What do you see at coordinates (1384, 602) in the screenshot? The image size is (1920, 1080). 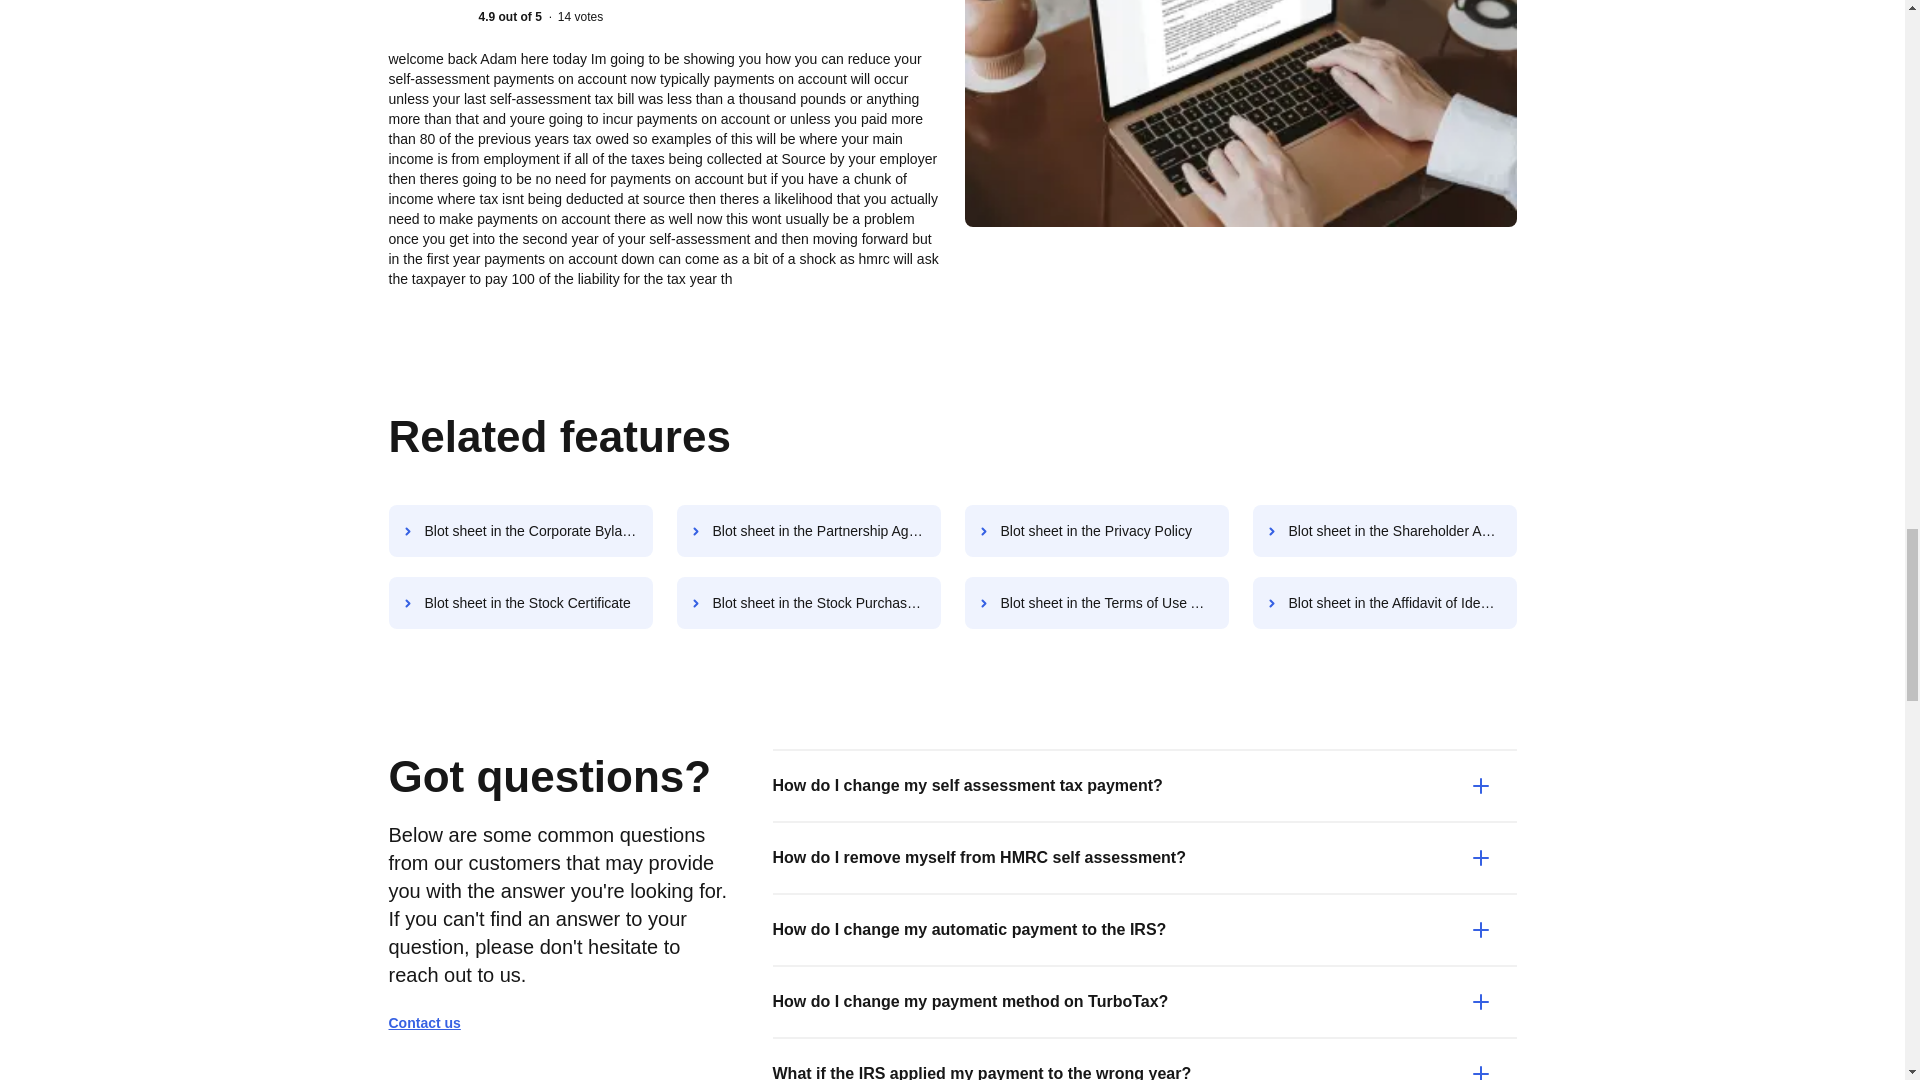 I see `Blot sheet in the Affidavit of Identity` at bounding box center [1384, 602].